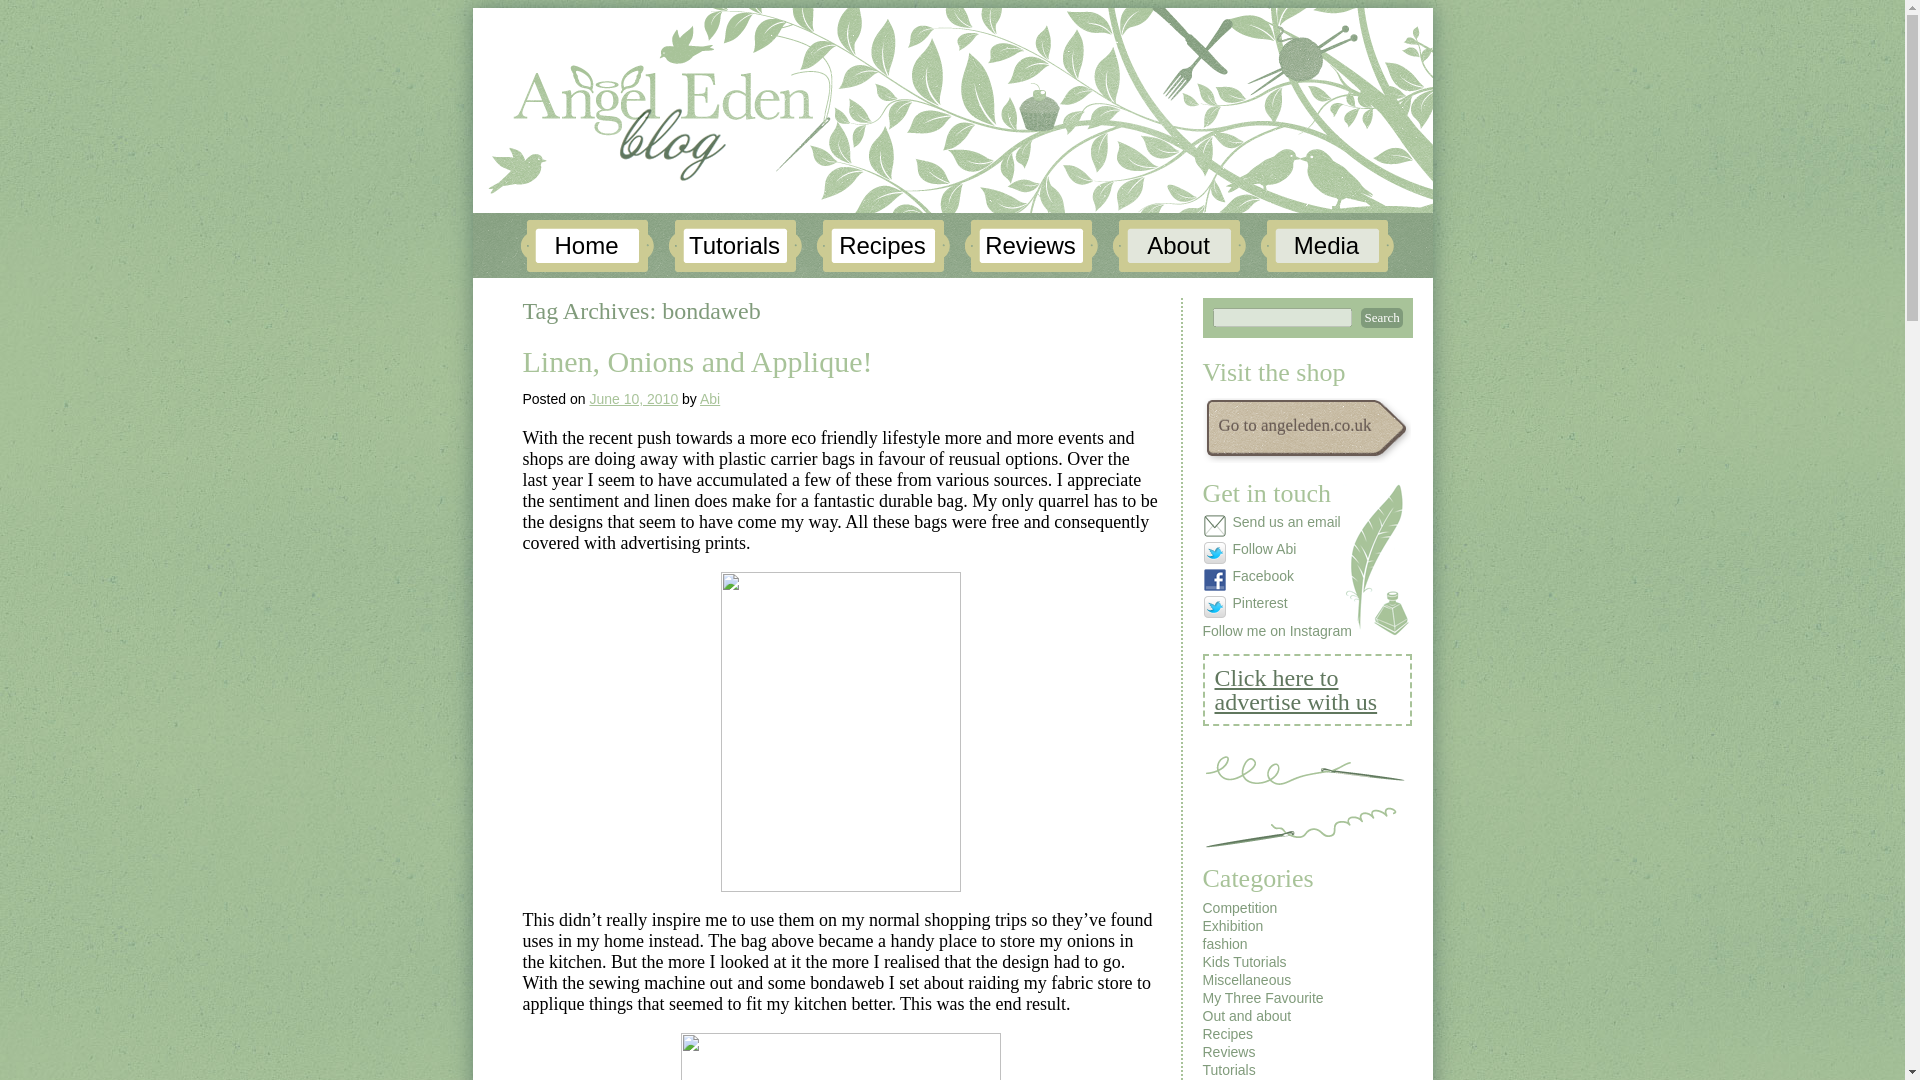 The width and height of the screenshot is (1920, 1080). What do you see at coordinates (1306, 690) in the screenshot?
I see `Click here to advertise with us` at bounding box center [1306, 690].